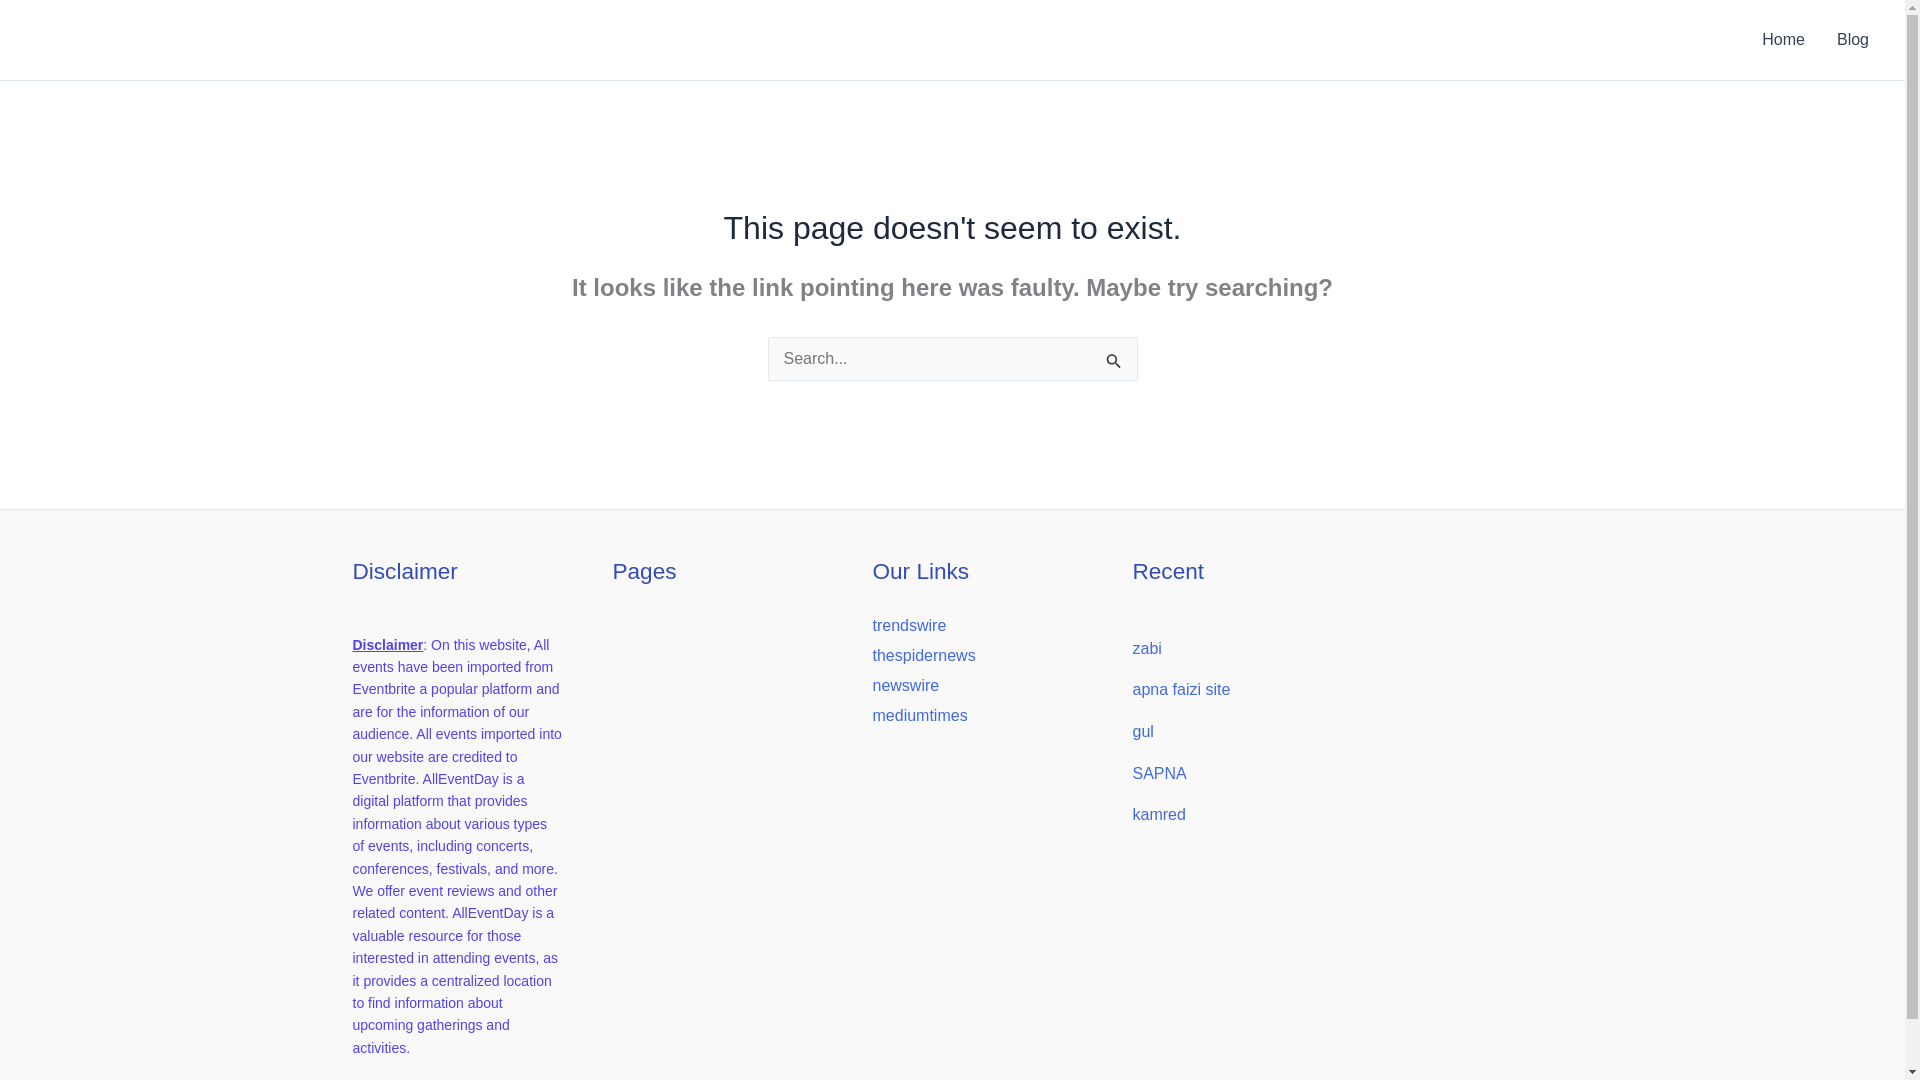 This screenshot has height=1080, width=1920. Describe the element at coordinates (1142, 730) in the screenshot. I see `gul` at that location.